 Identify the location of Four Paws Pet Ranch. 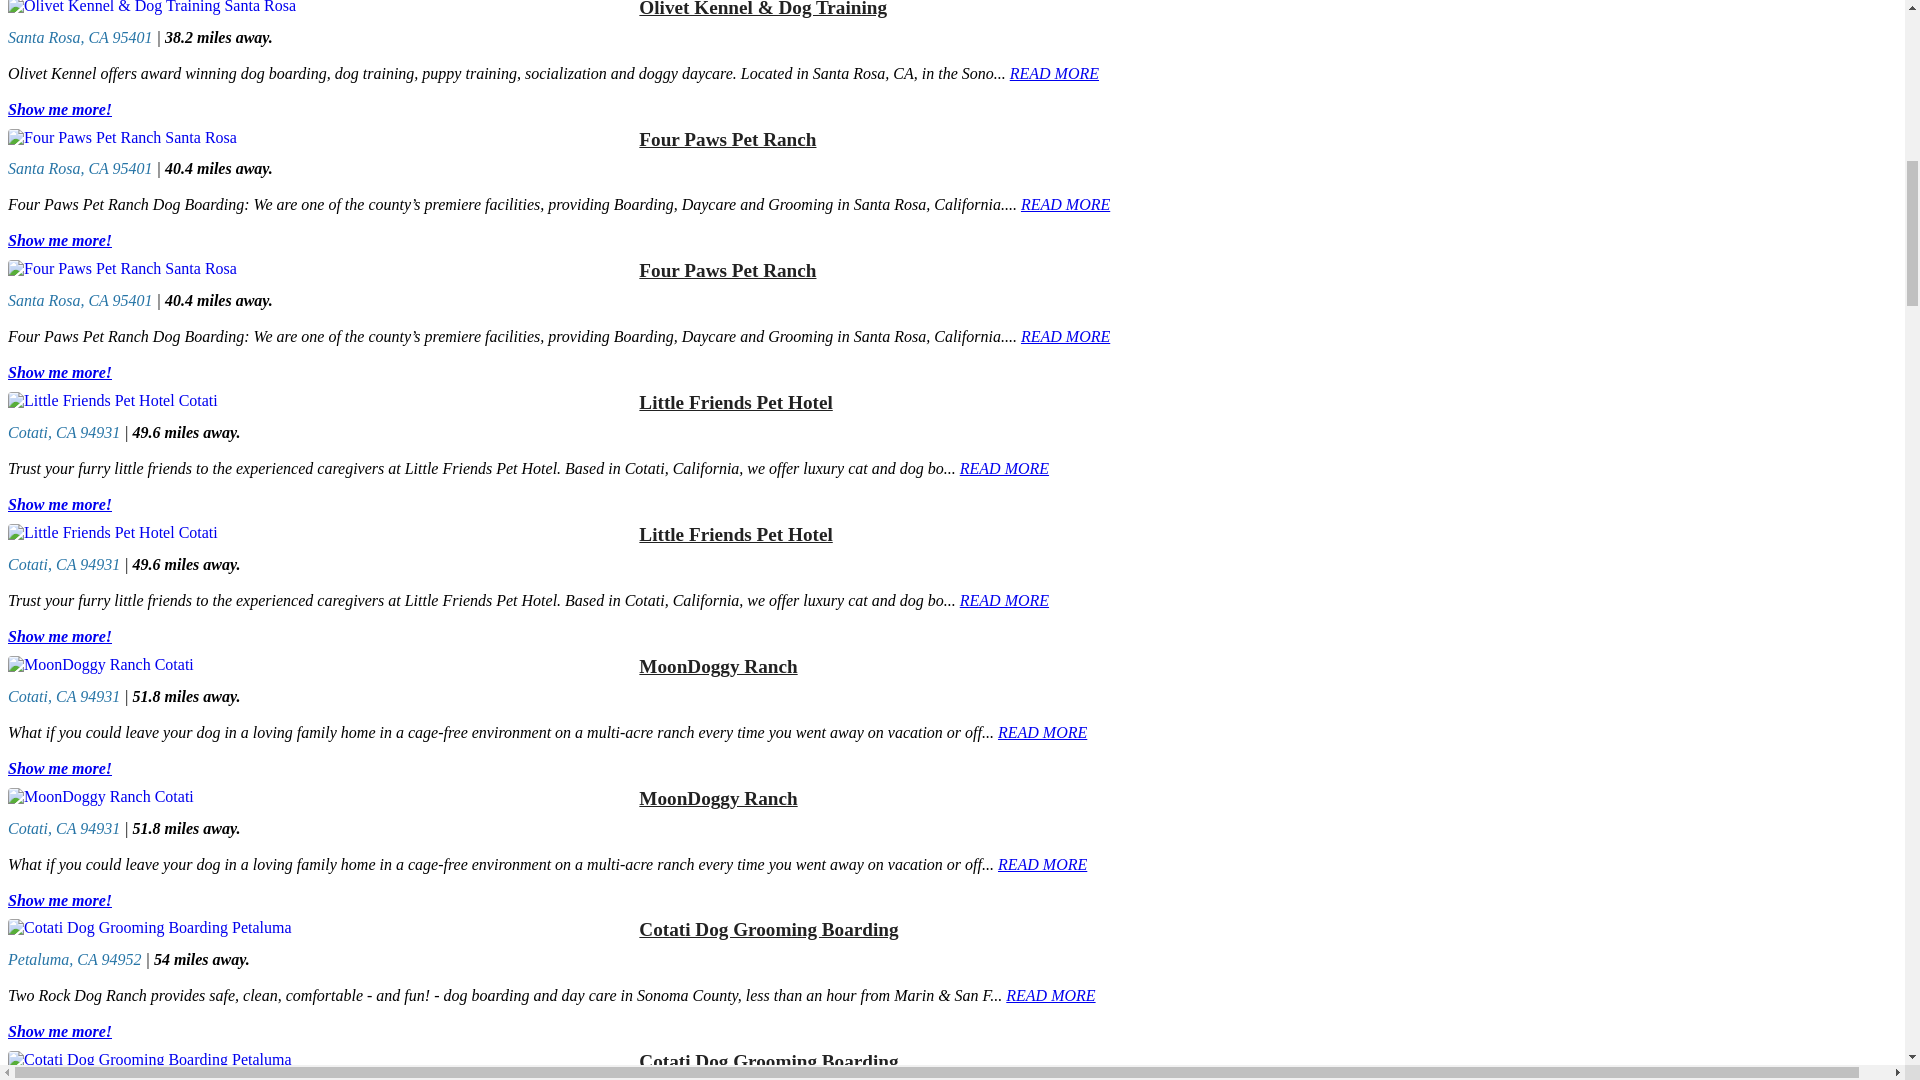
(1268, 140).